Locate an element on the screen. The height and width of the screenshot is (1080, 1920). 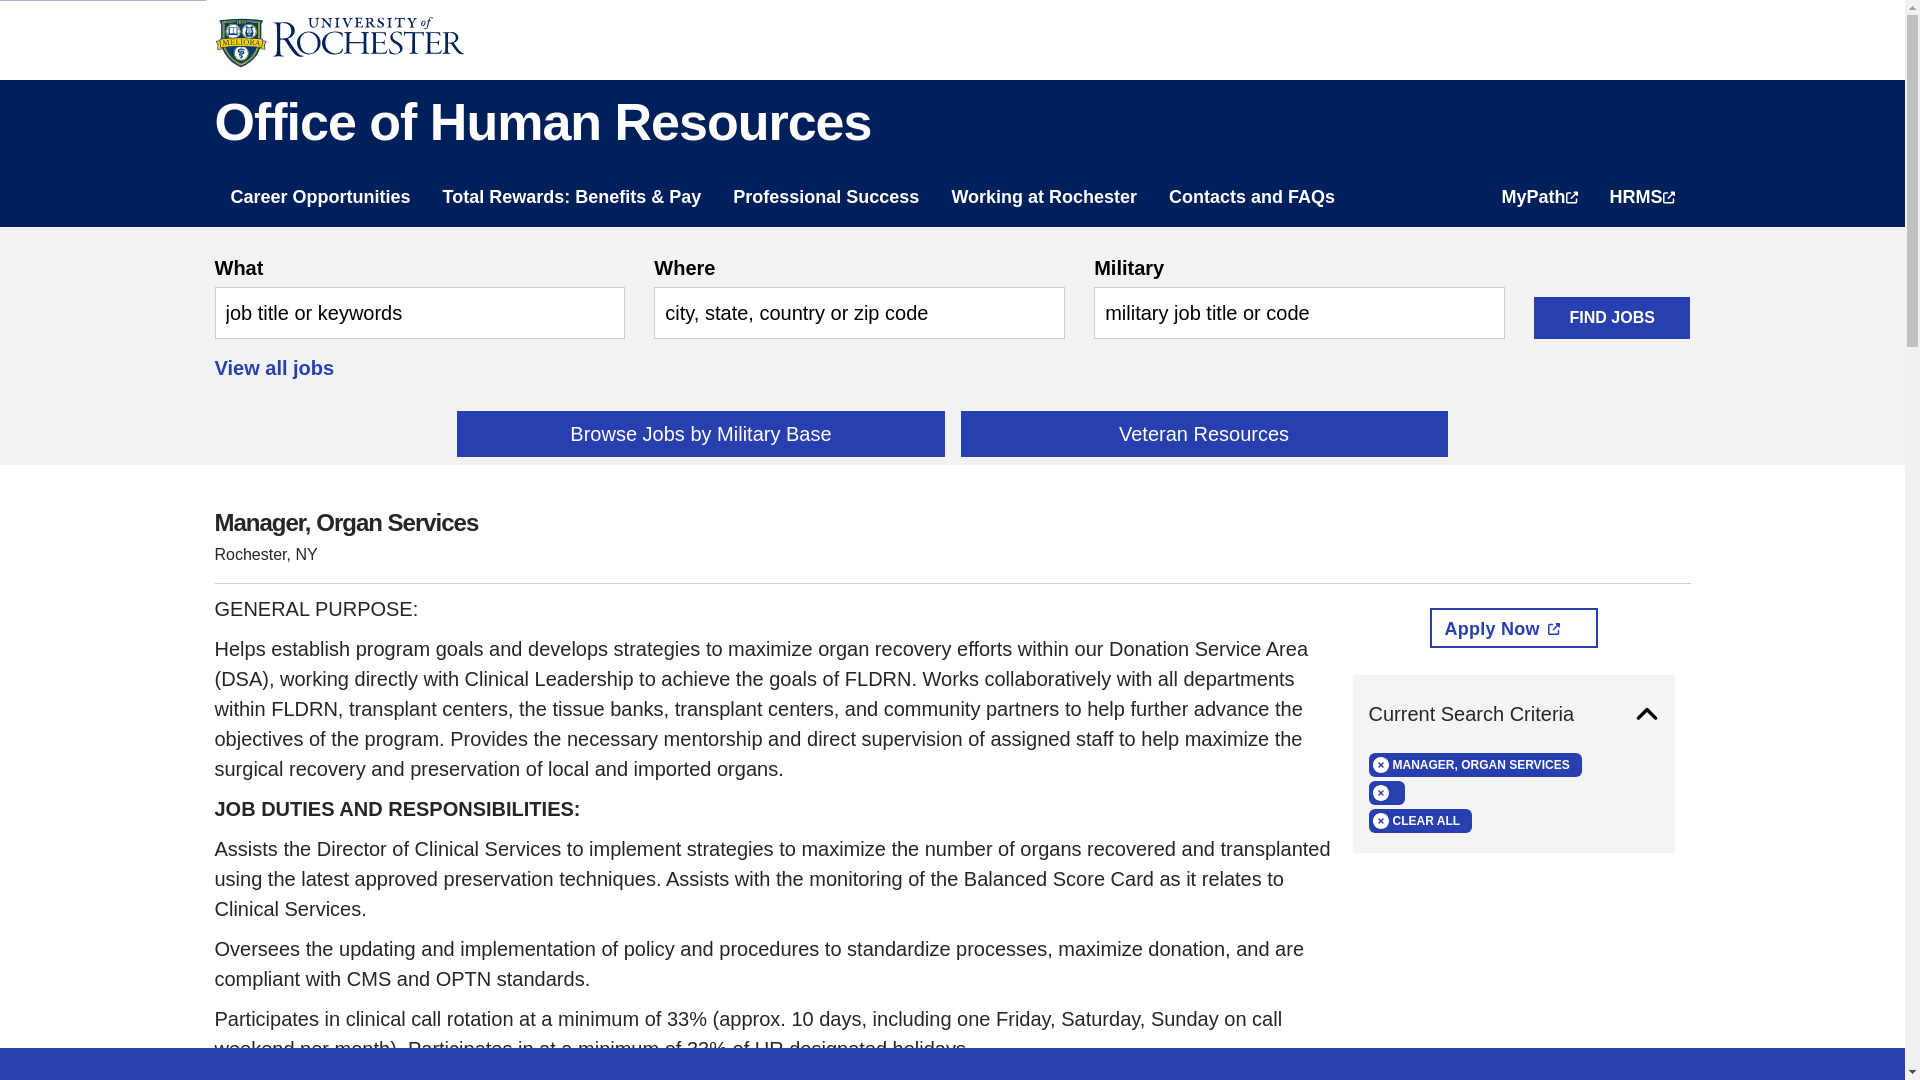
Working at Rochester is located at coordinates (1043, 189).